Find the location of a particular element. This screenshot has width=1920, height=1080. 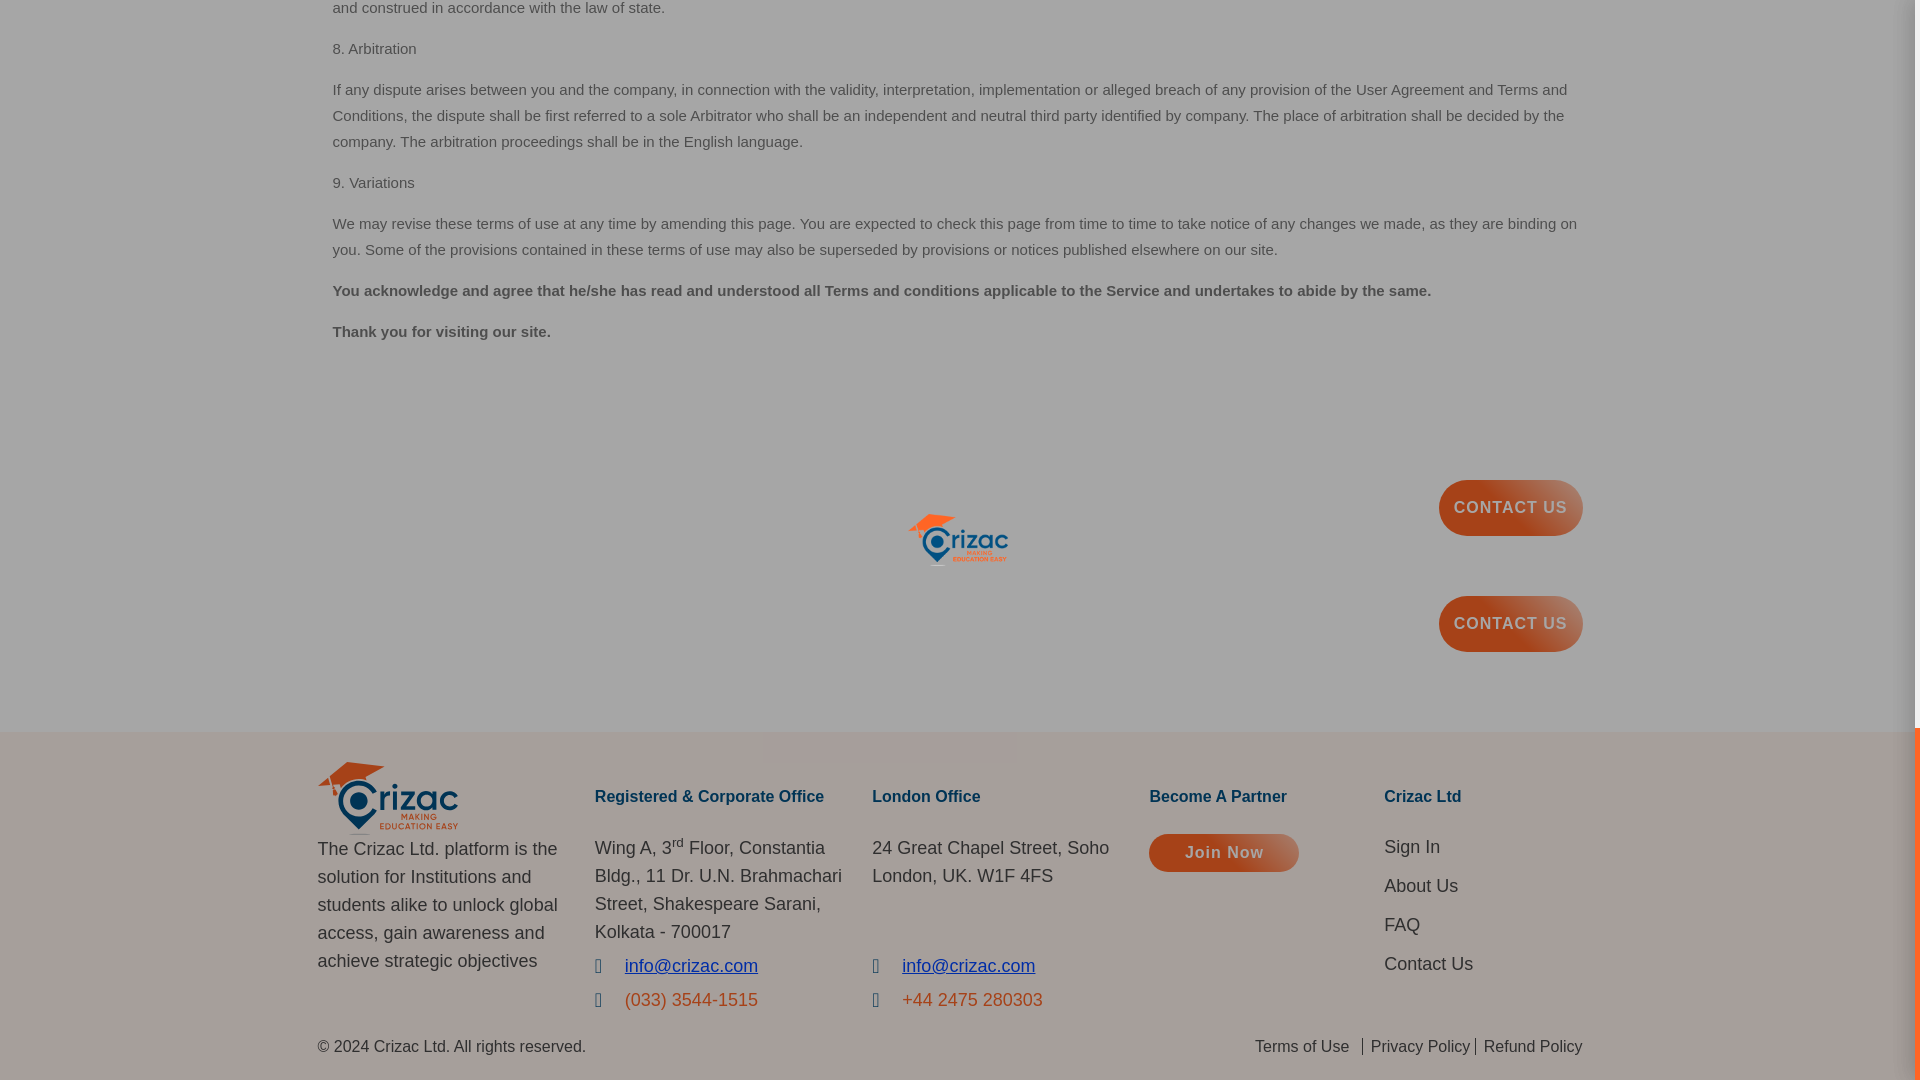

CONTACT US is located at coordinates (1510, 507).